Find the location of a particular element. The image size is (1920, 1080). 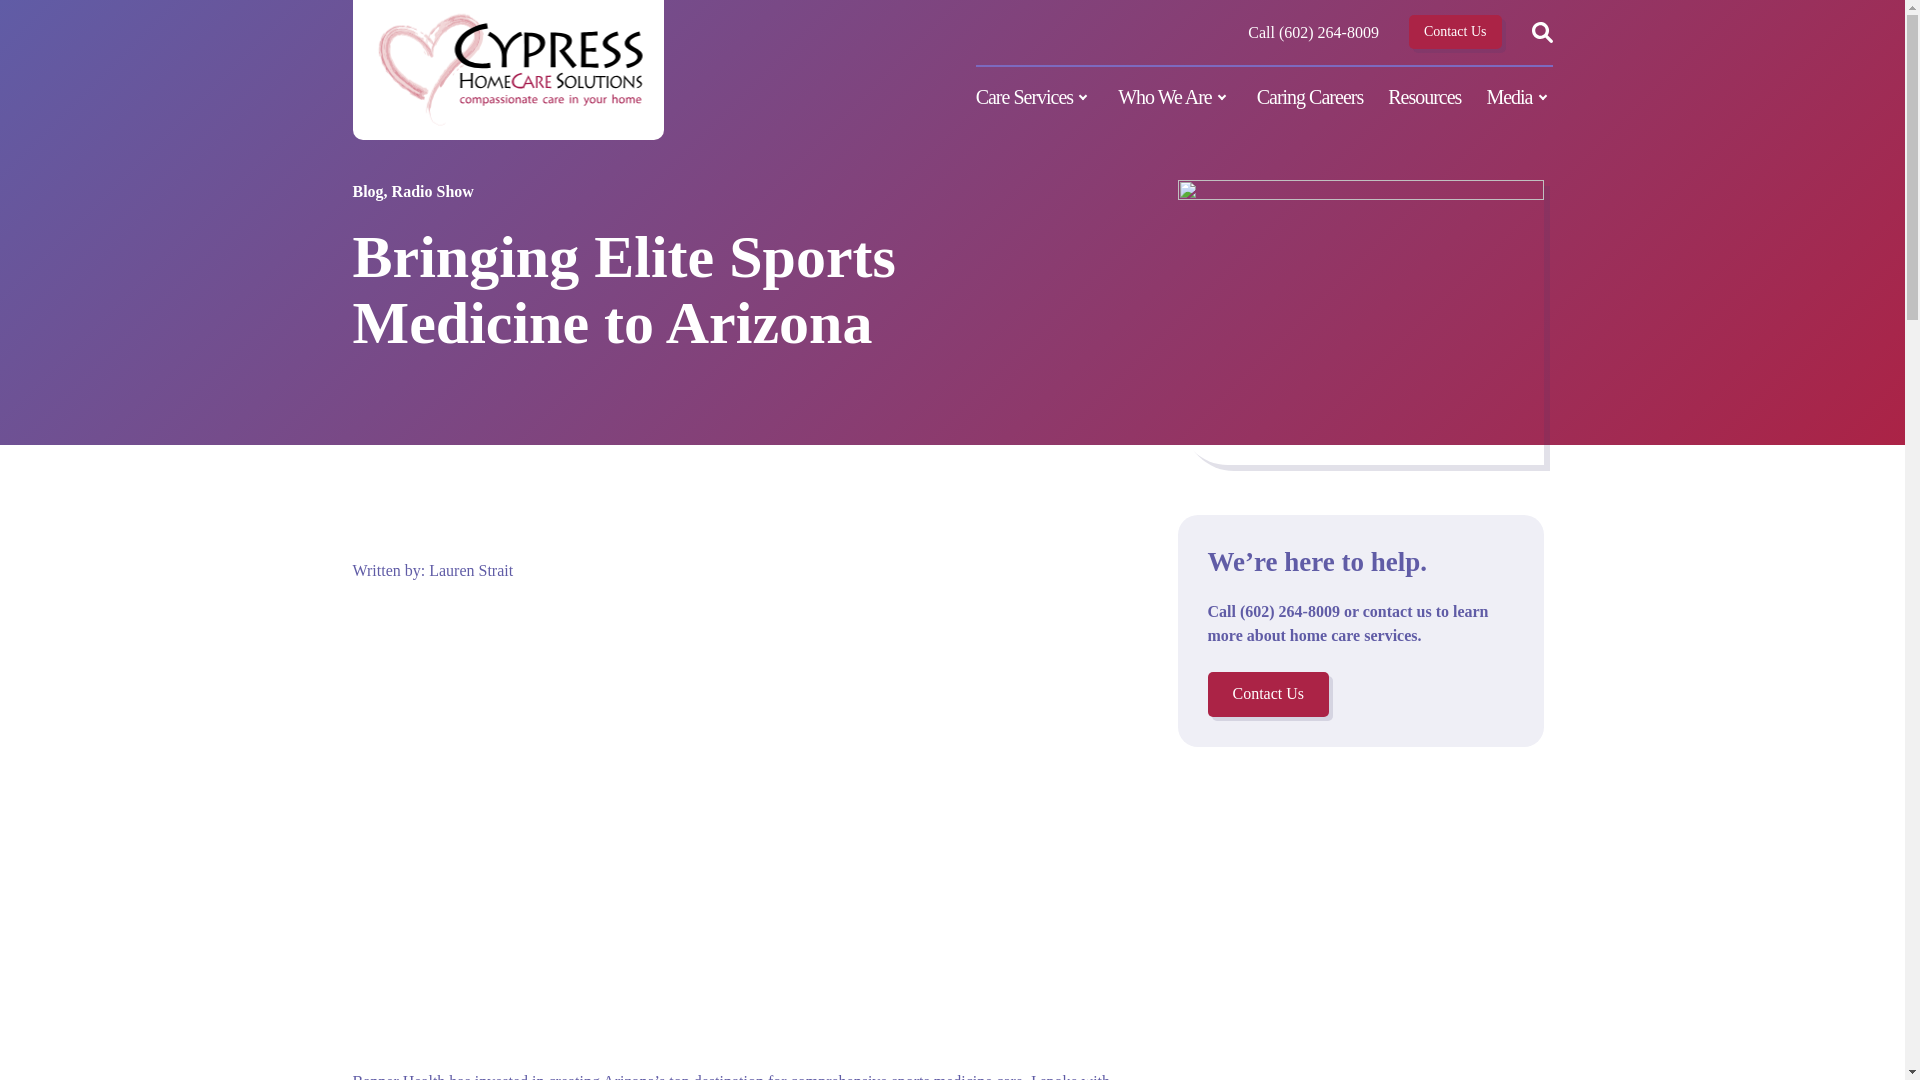

Contact Us is located at coordinates (1455, 32).